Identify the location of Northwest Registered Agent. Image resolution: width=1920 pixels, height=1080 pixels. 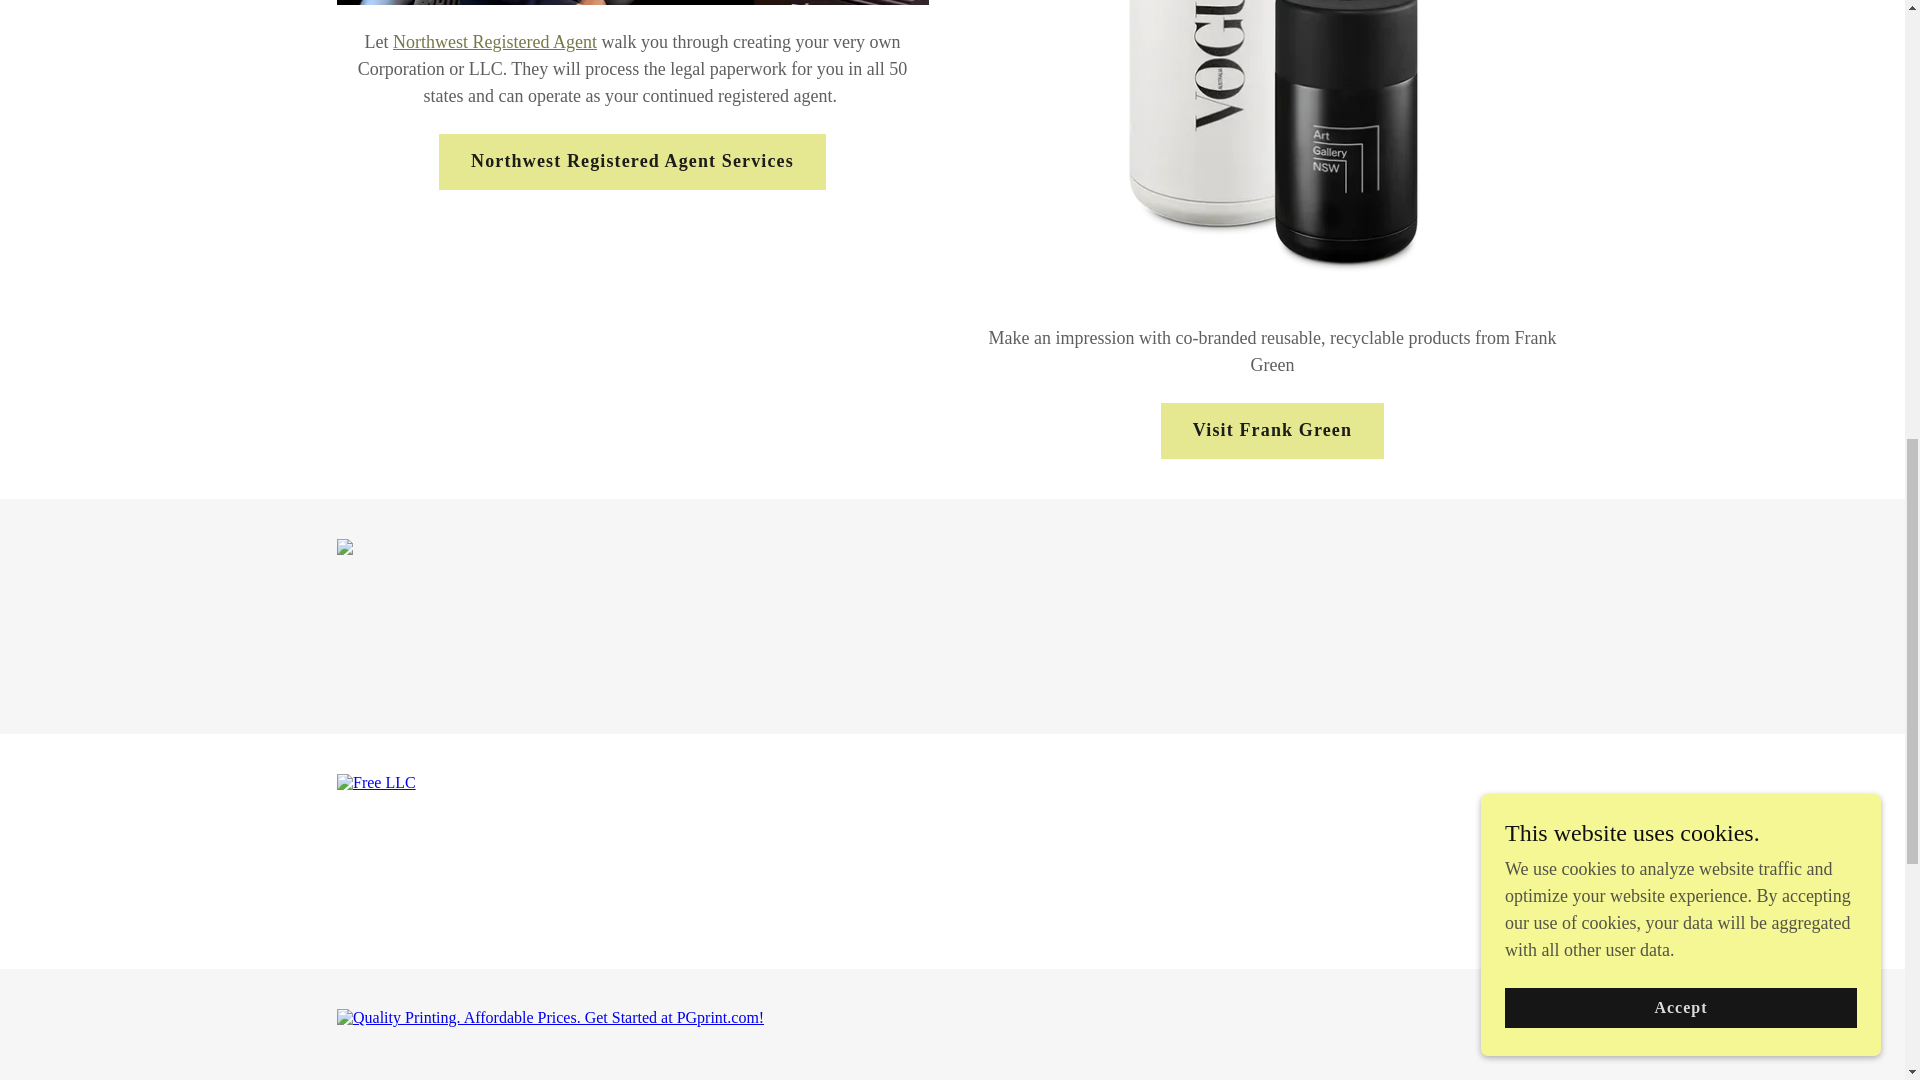
(495, 42).